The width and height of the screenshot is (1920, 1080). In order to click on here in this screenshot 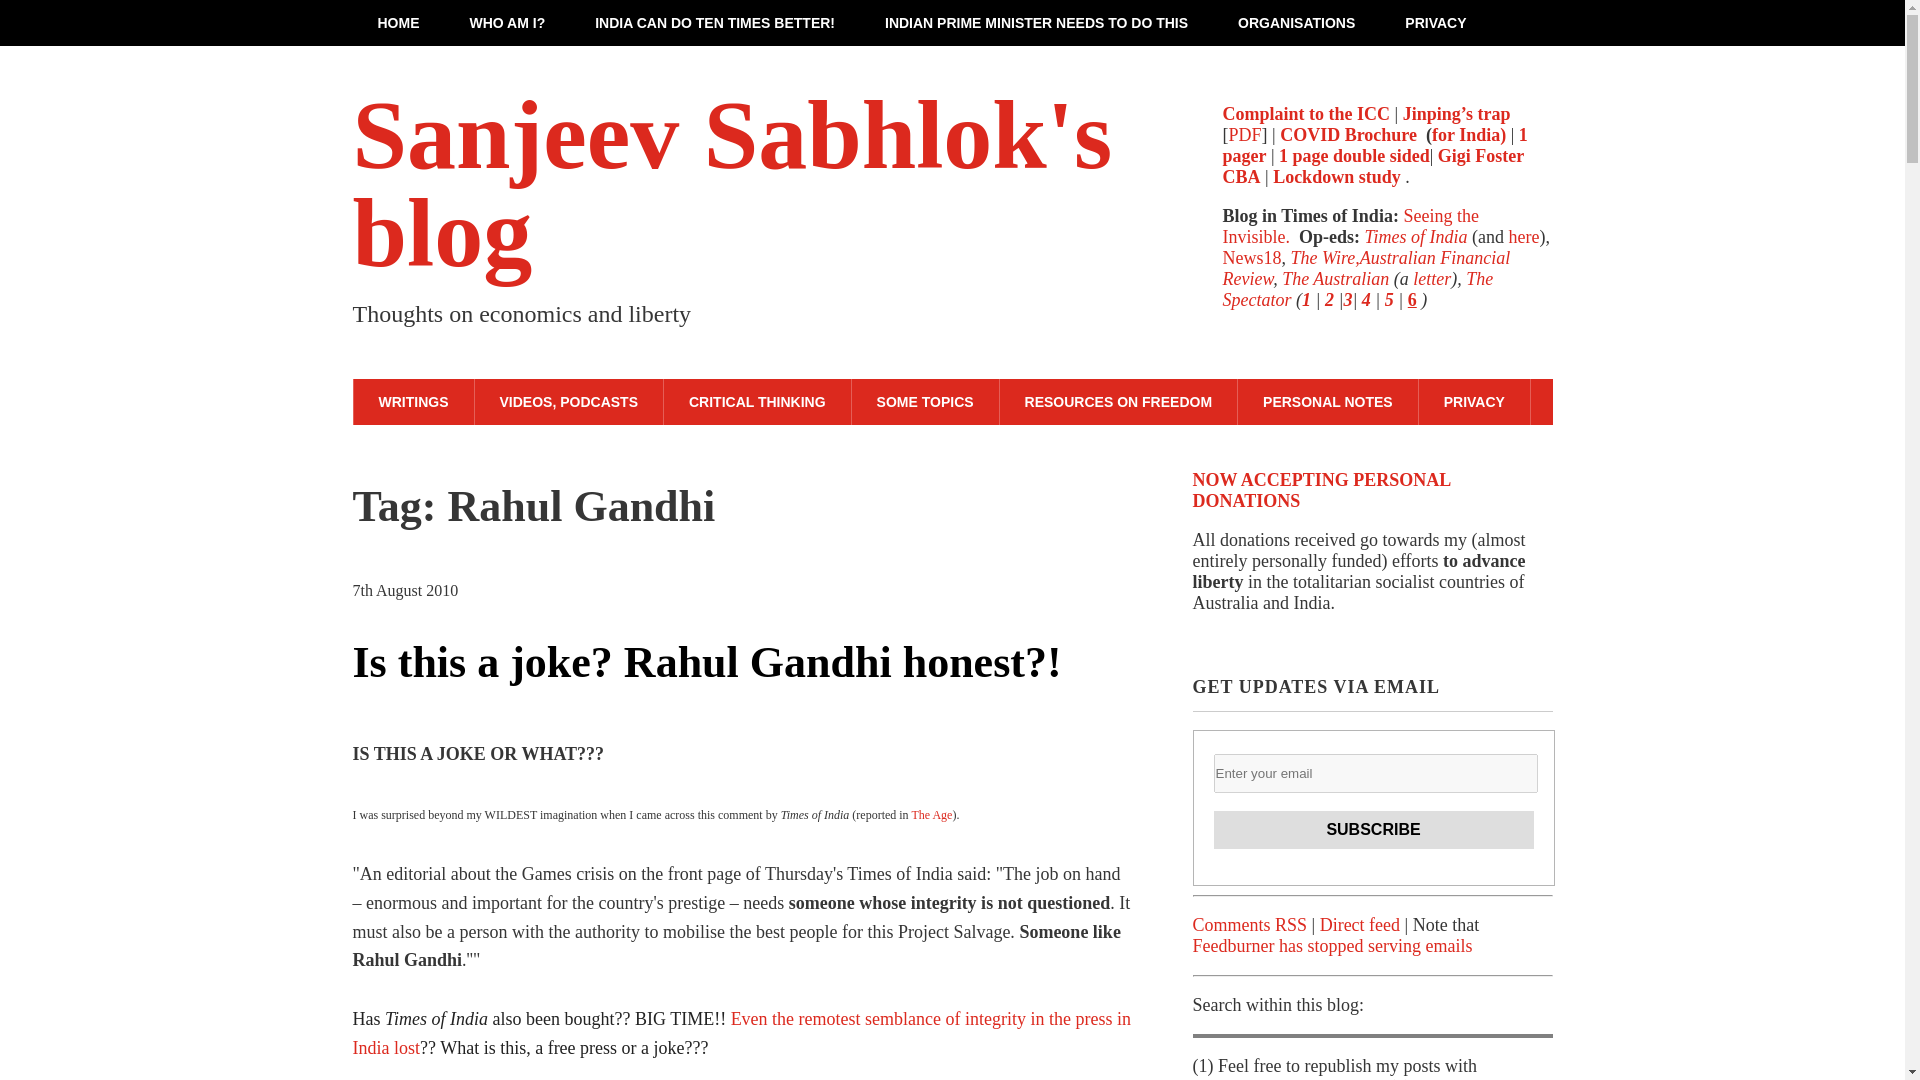, I will do `click(1524, 236)`.